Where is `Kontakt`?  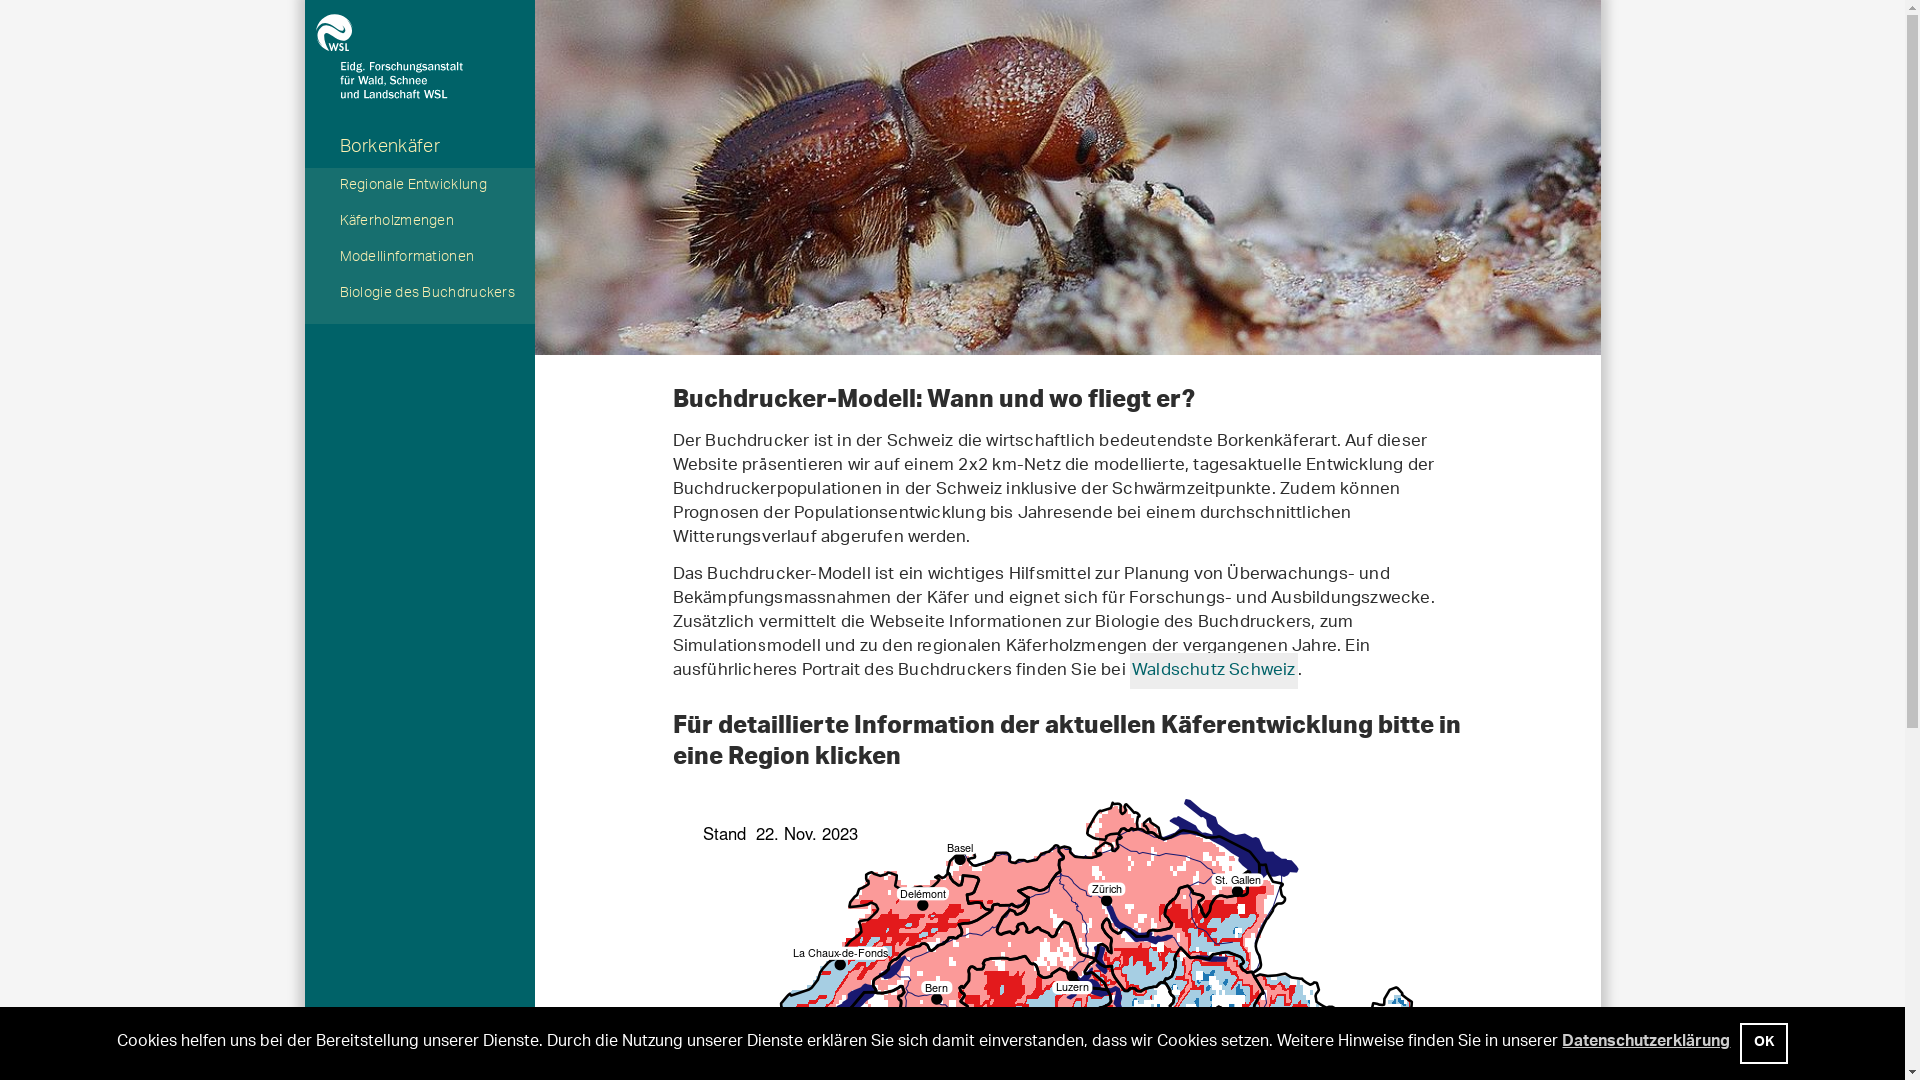
Kontakt is located at coordinates (525, 1054).